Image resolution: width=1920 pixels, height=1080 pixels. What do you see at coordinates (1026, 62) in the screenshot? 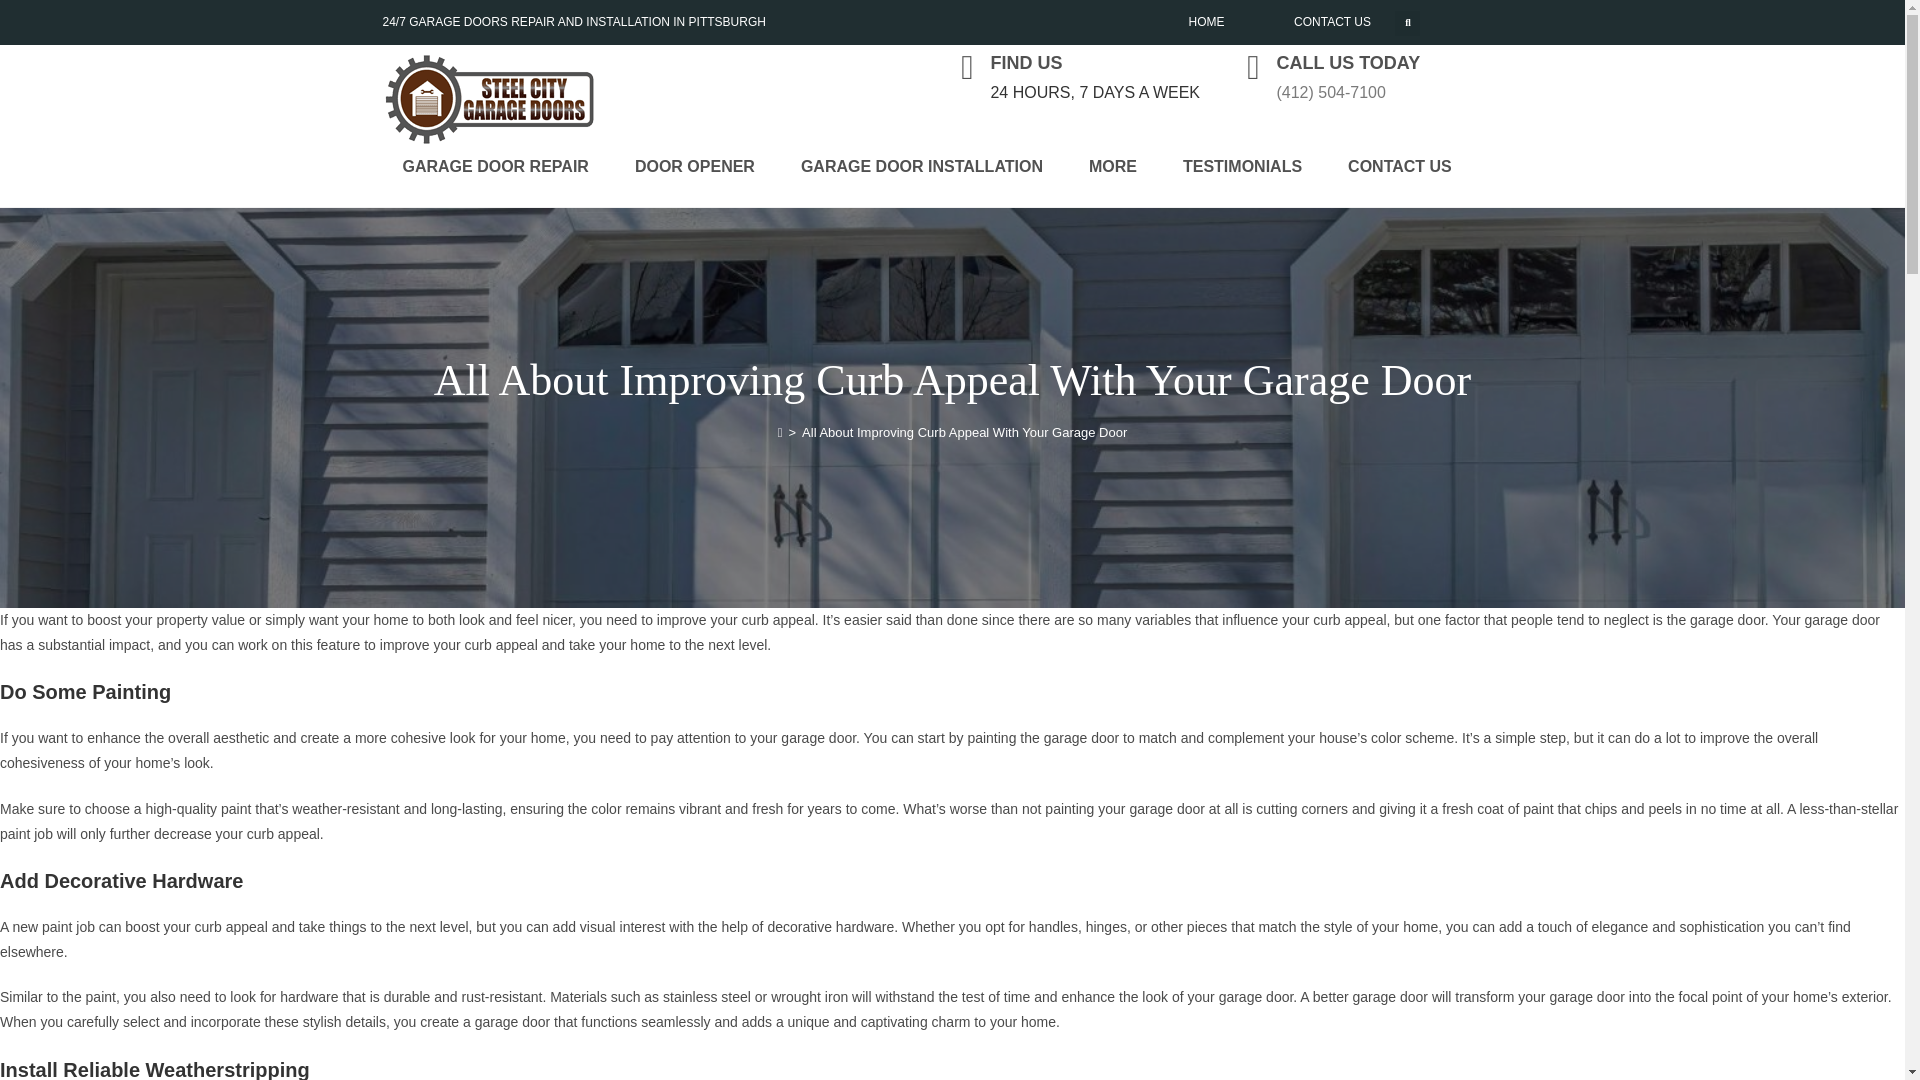
I see `FIND US` at bounding box center [1026, 62].